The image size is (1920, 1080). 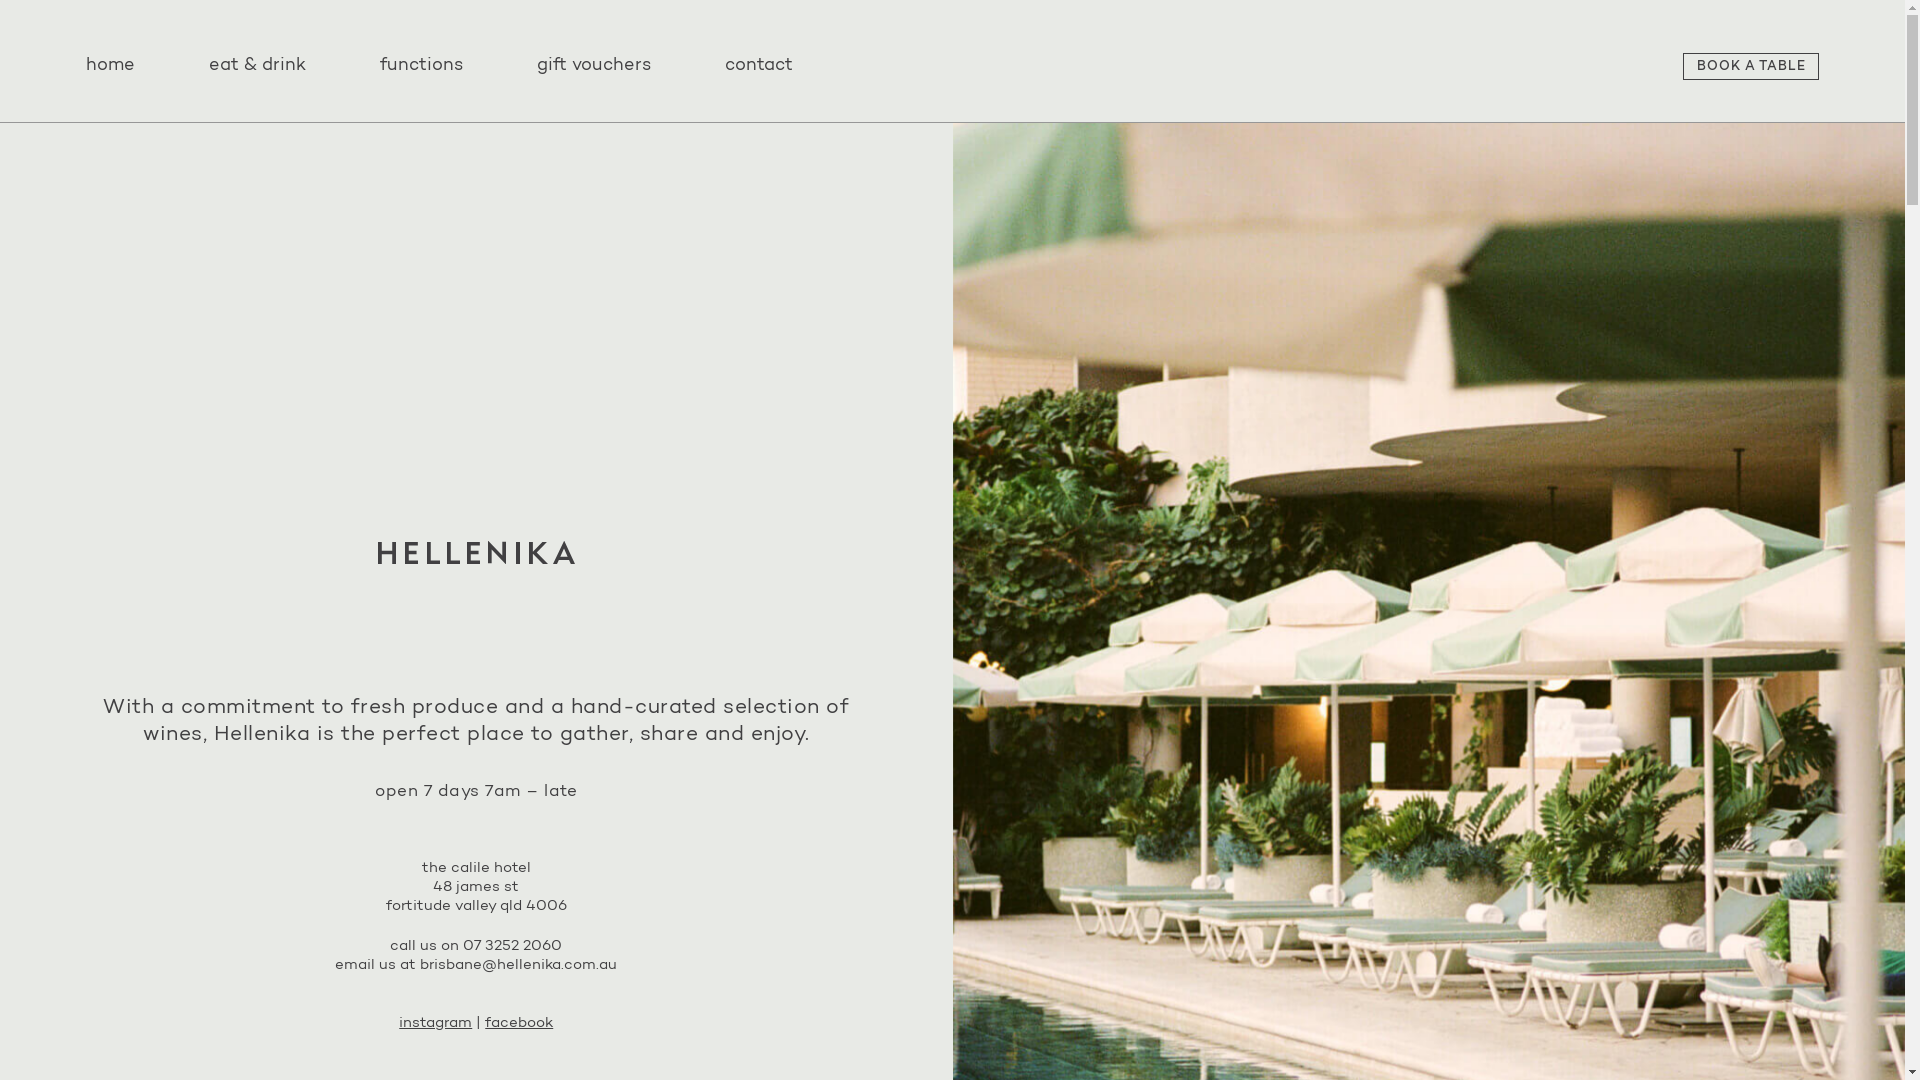 I want to click on facebook, so click(x=519, y=1024).